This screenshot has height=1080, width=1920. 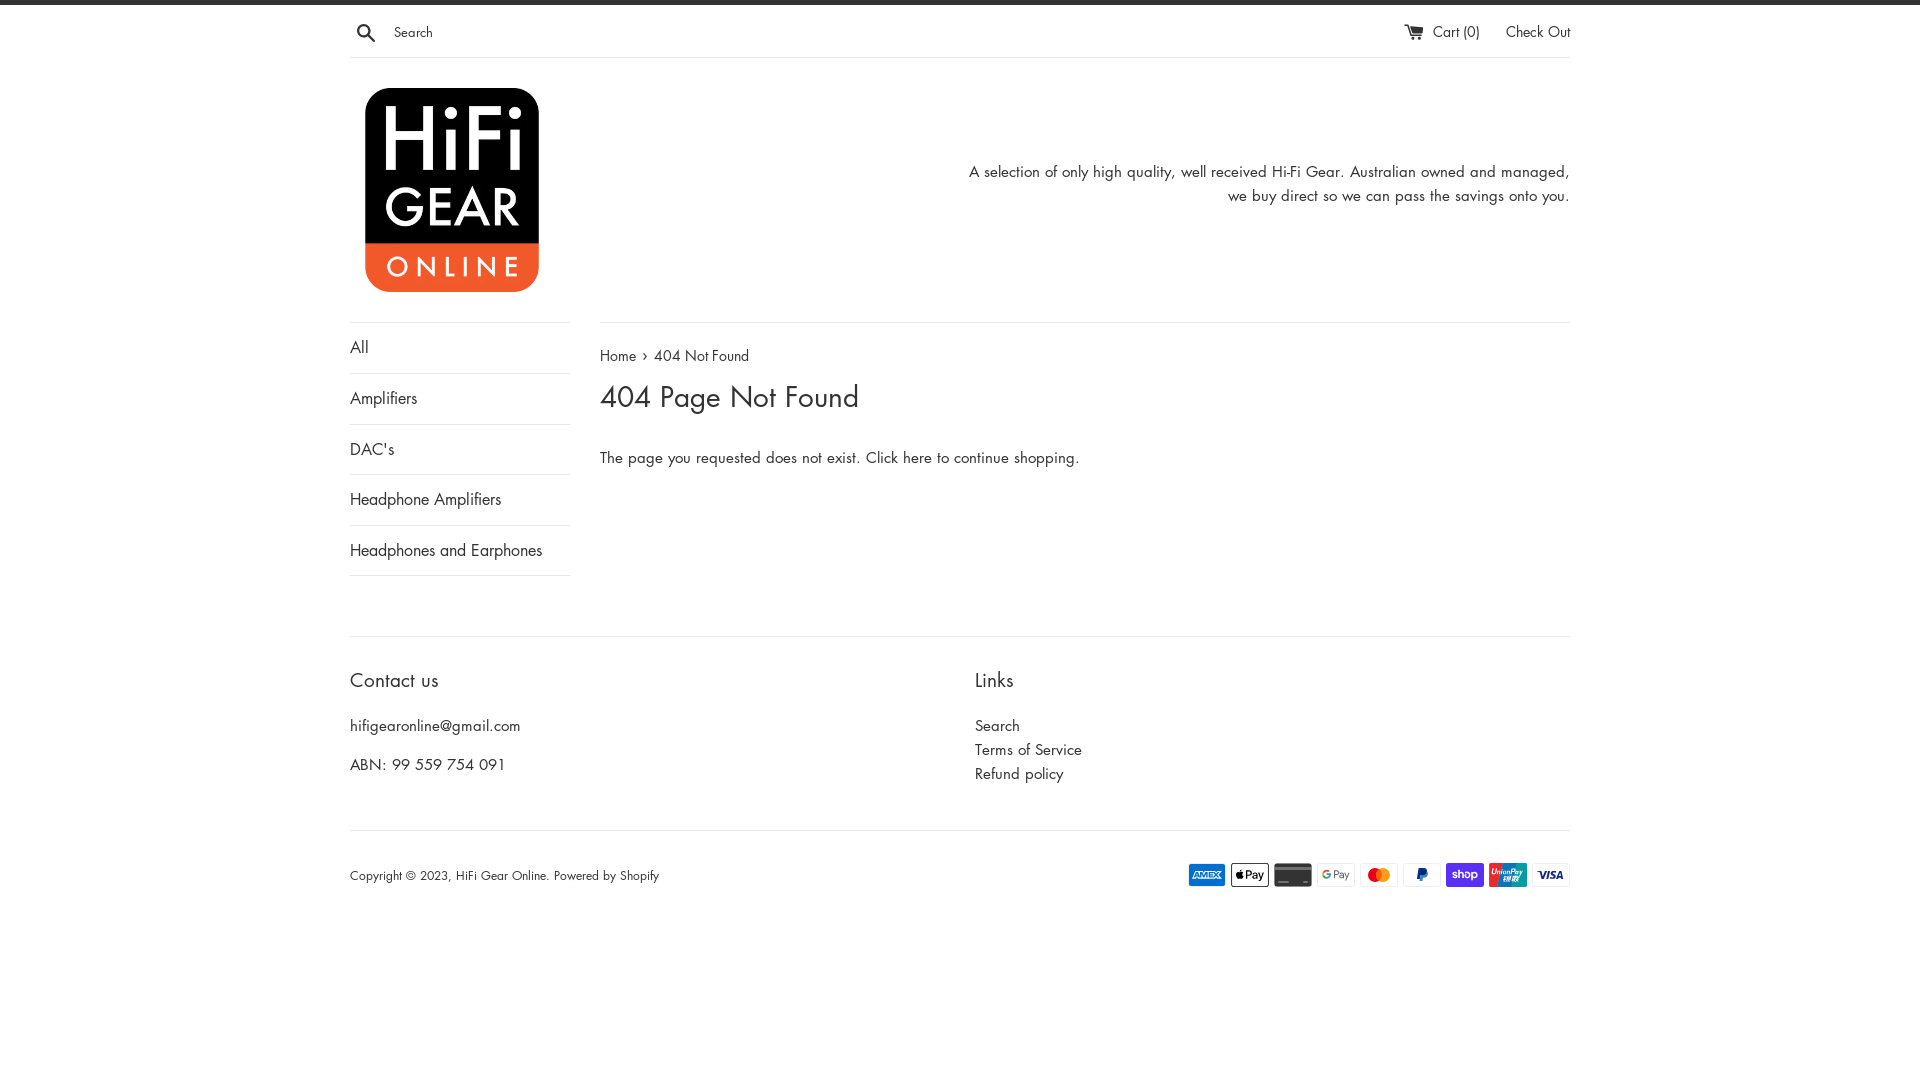 I want to click on Home, so click(x=620, y=355).